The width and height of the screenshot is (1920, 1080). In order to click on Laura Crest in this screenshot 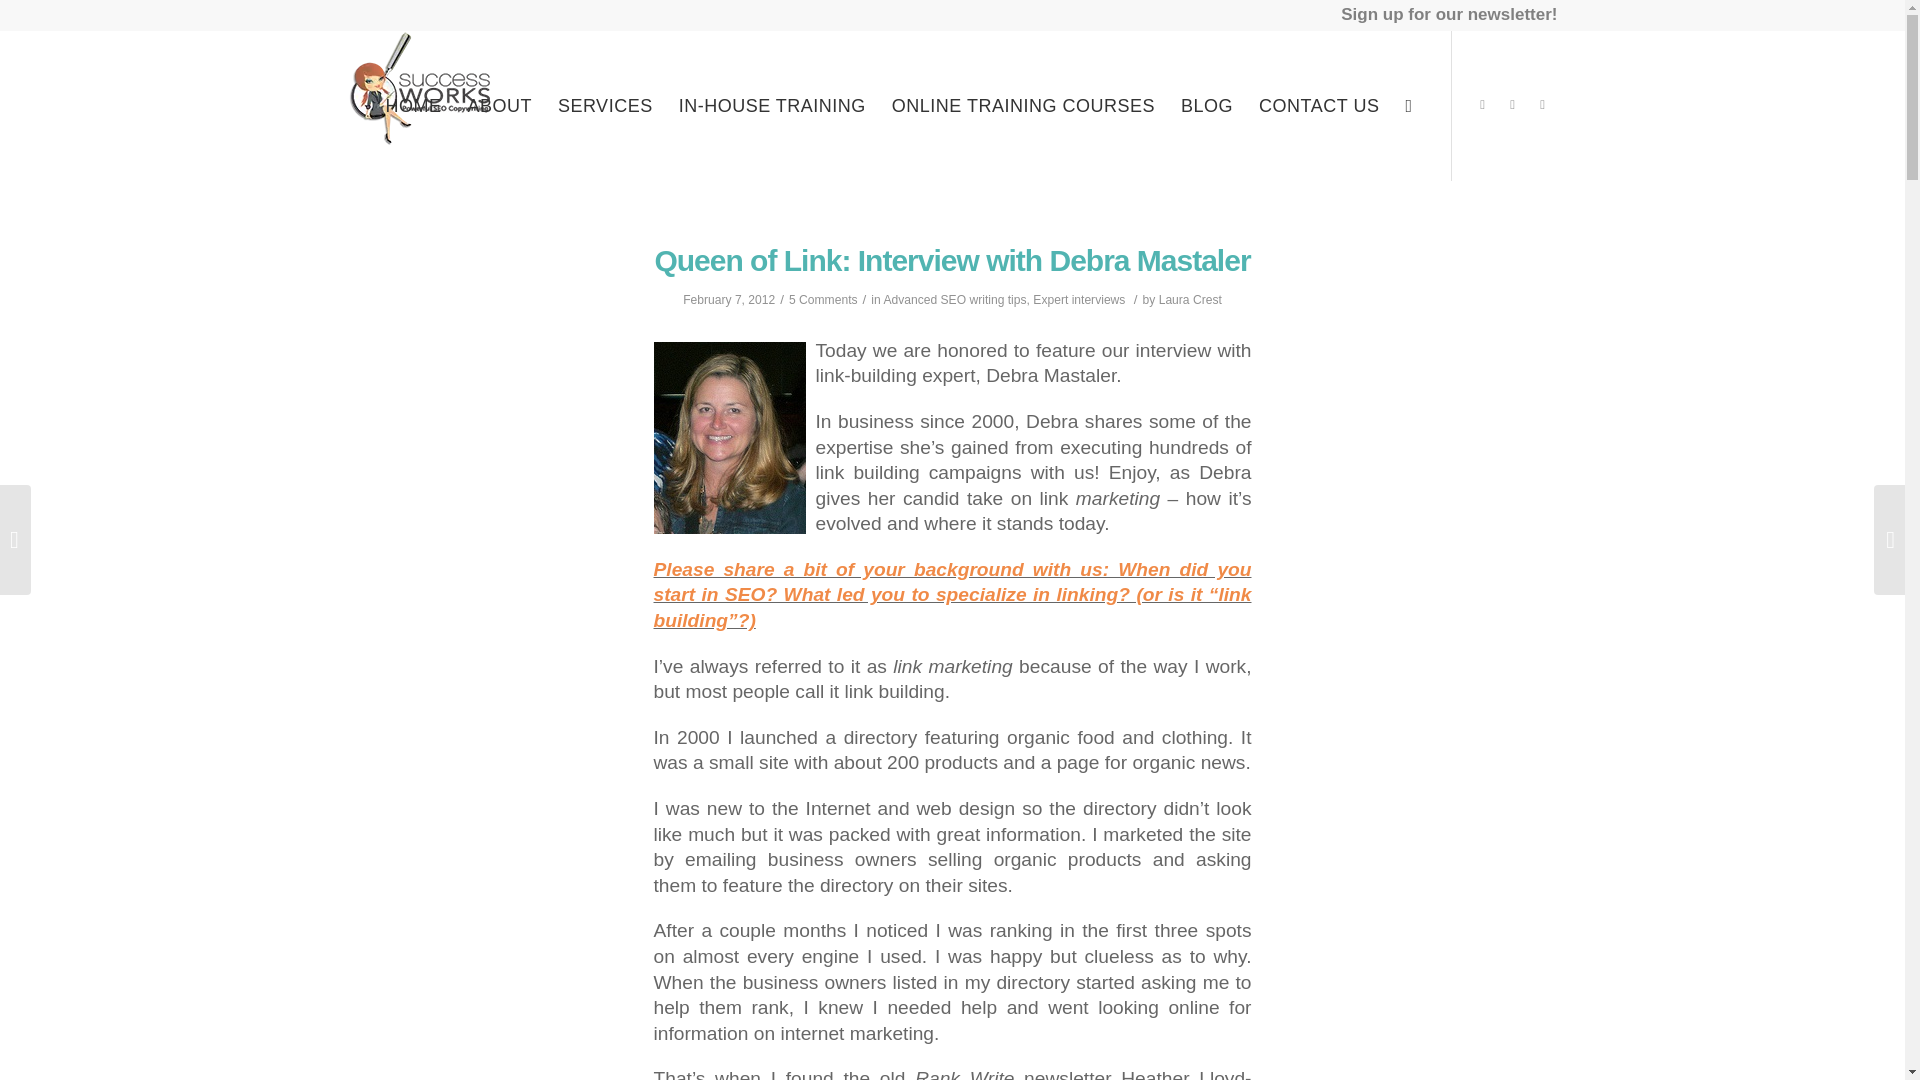, I will do `click(1190, 299)`.